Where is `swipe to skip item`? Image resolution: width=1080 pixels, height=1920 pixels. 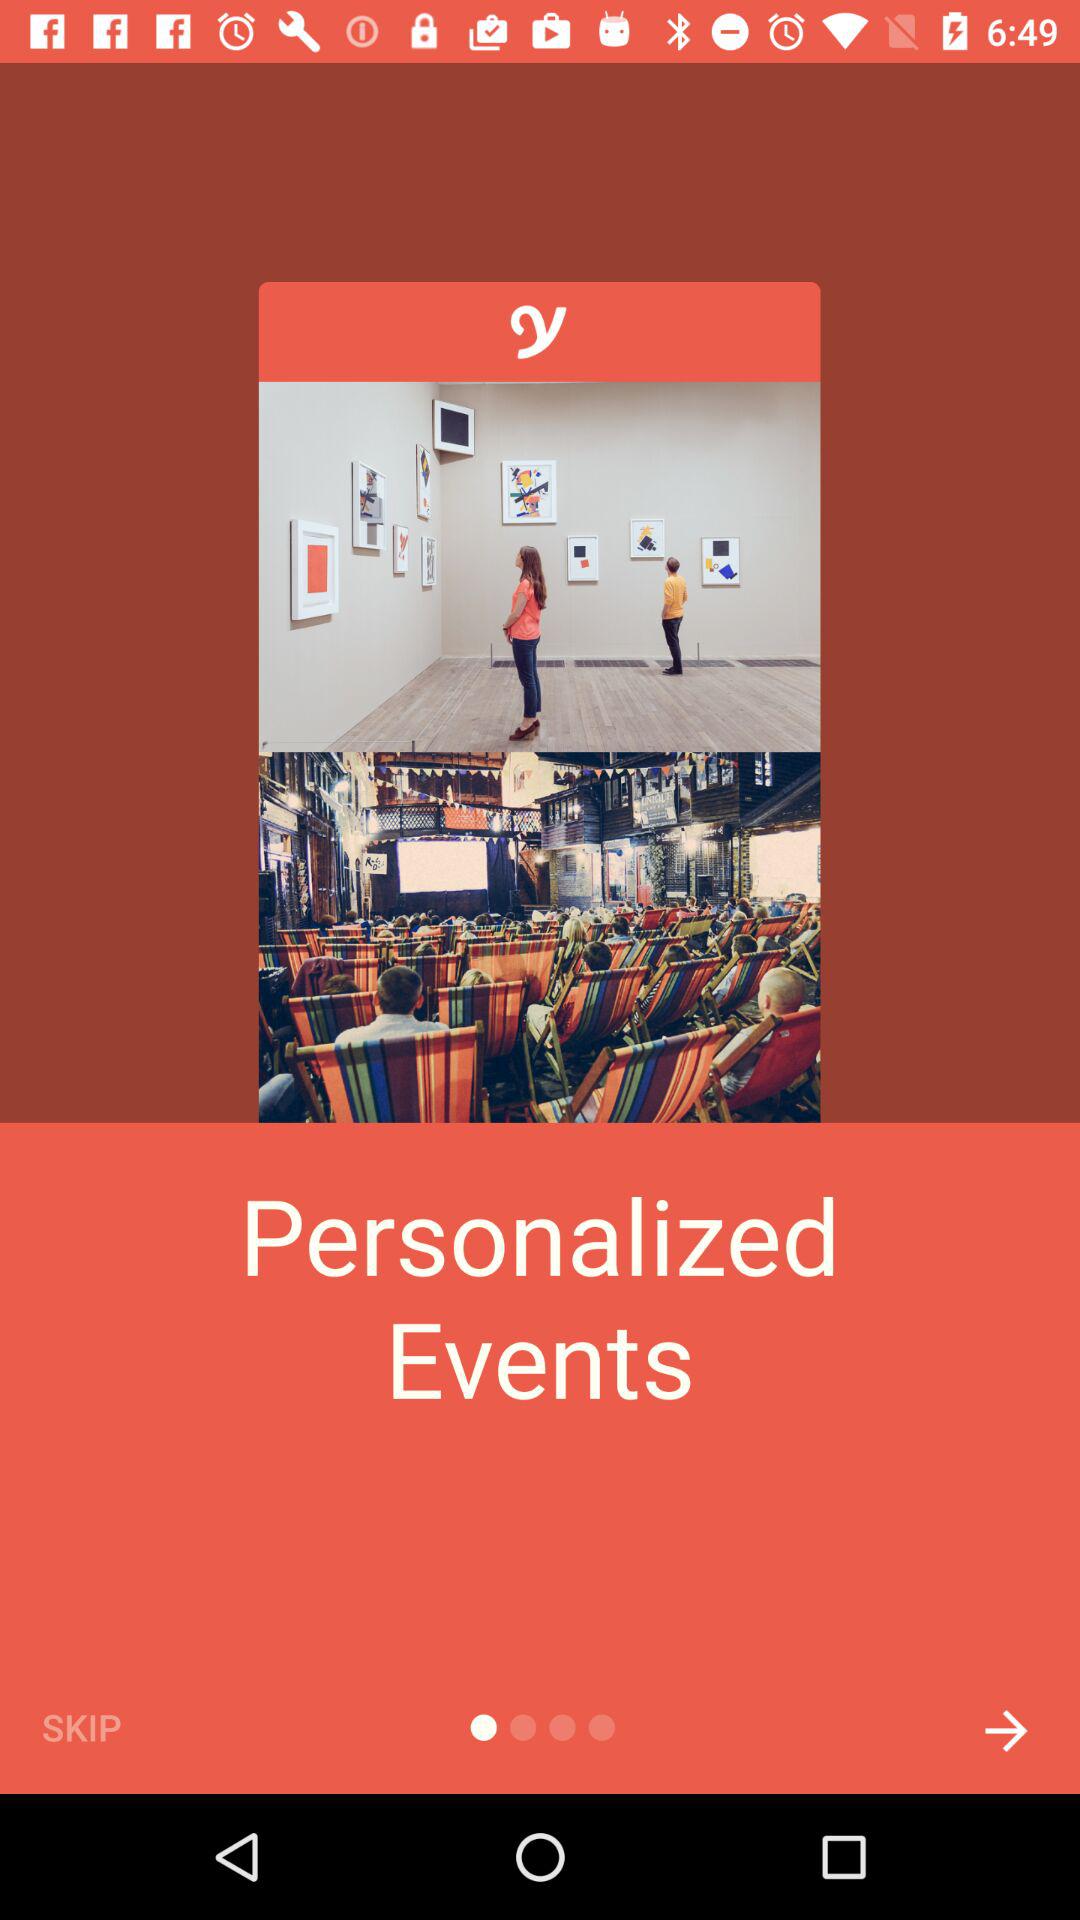
swipe to skip item is located at coordinates (115, 1726).